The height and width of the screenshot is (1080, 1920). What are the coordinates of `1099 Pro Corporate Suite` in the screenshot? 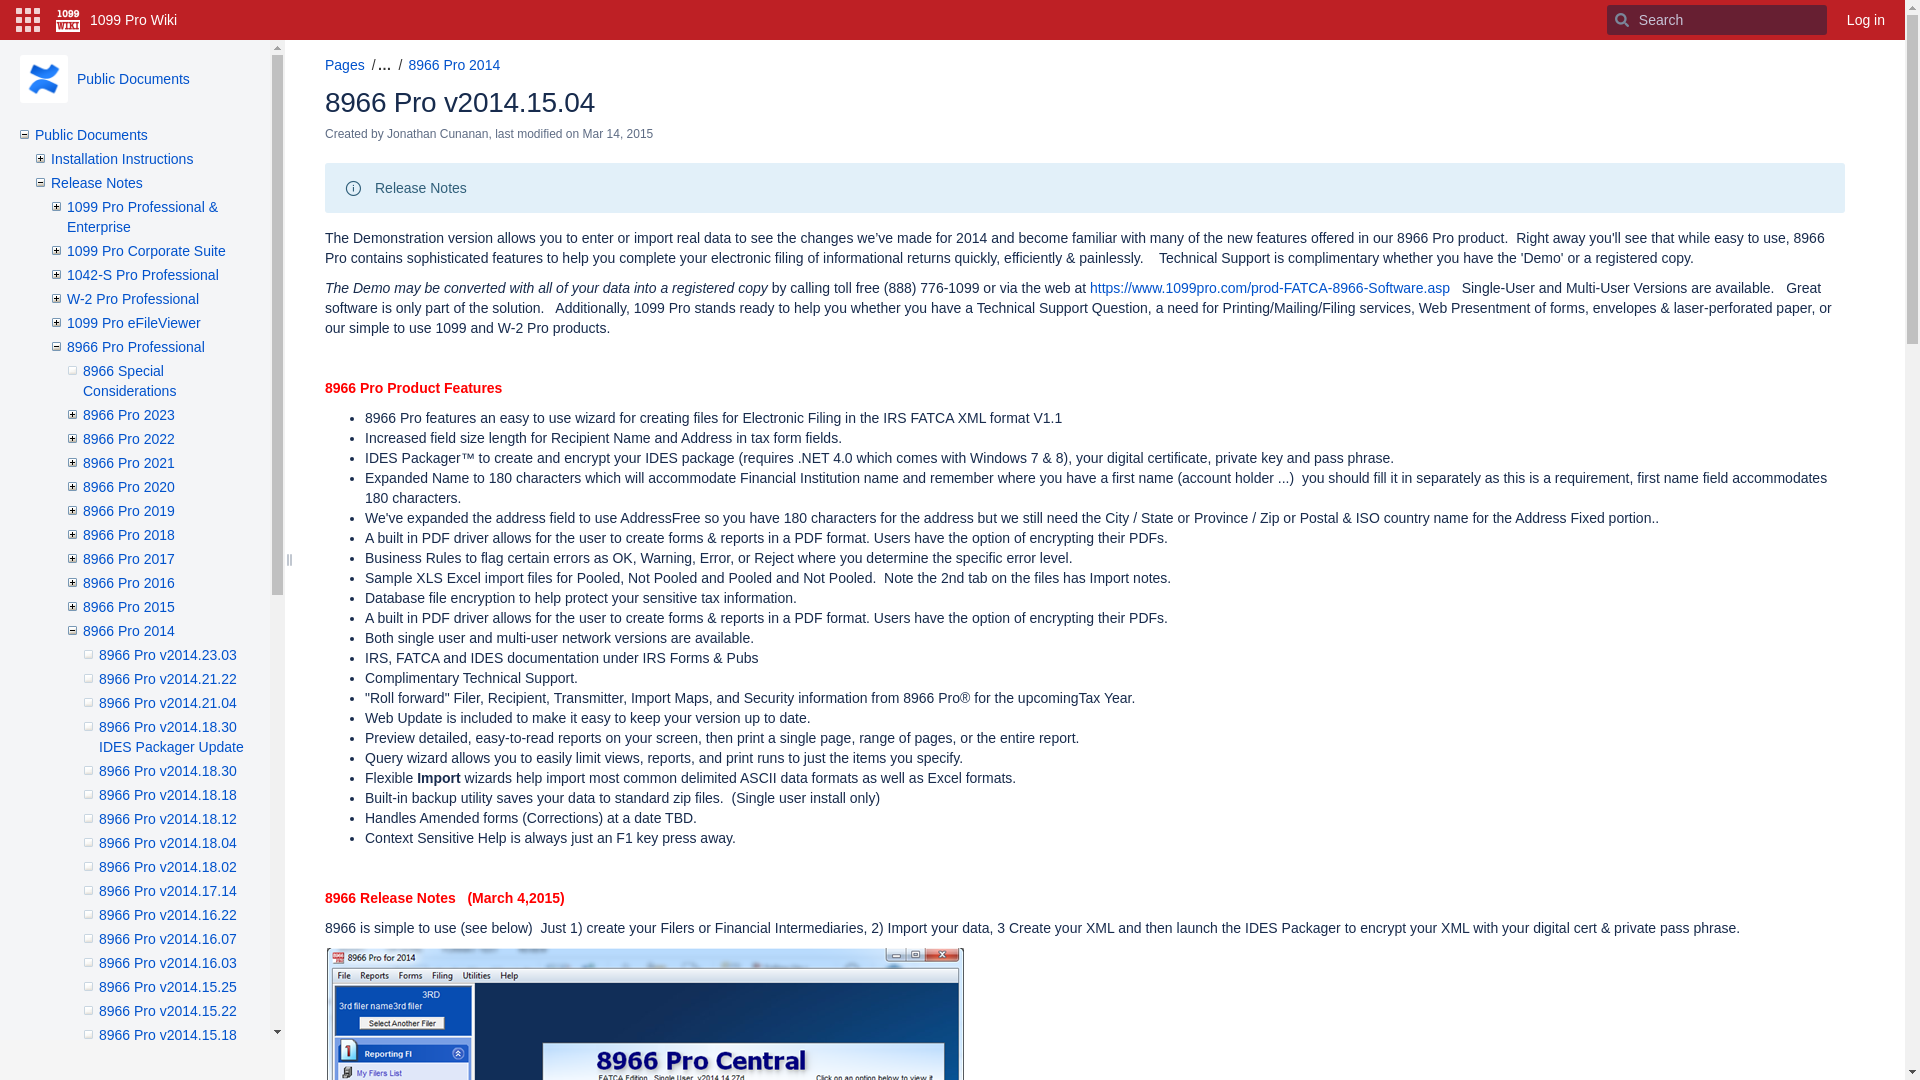 It's located at (146, 251).